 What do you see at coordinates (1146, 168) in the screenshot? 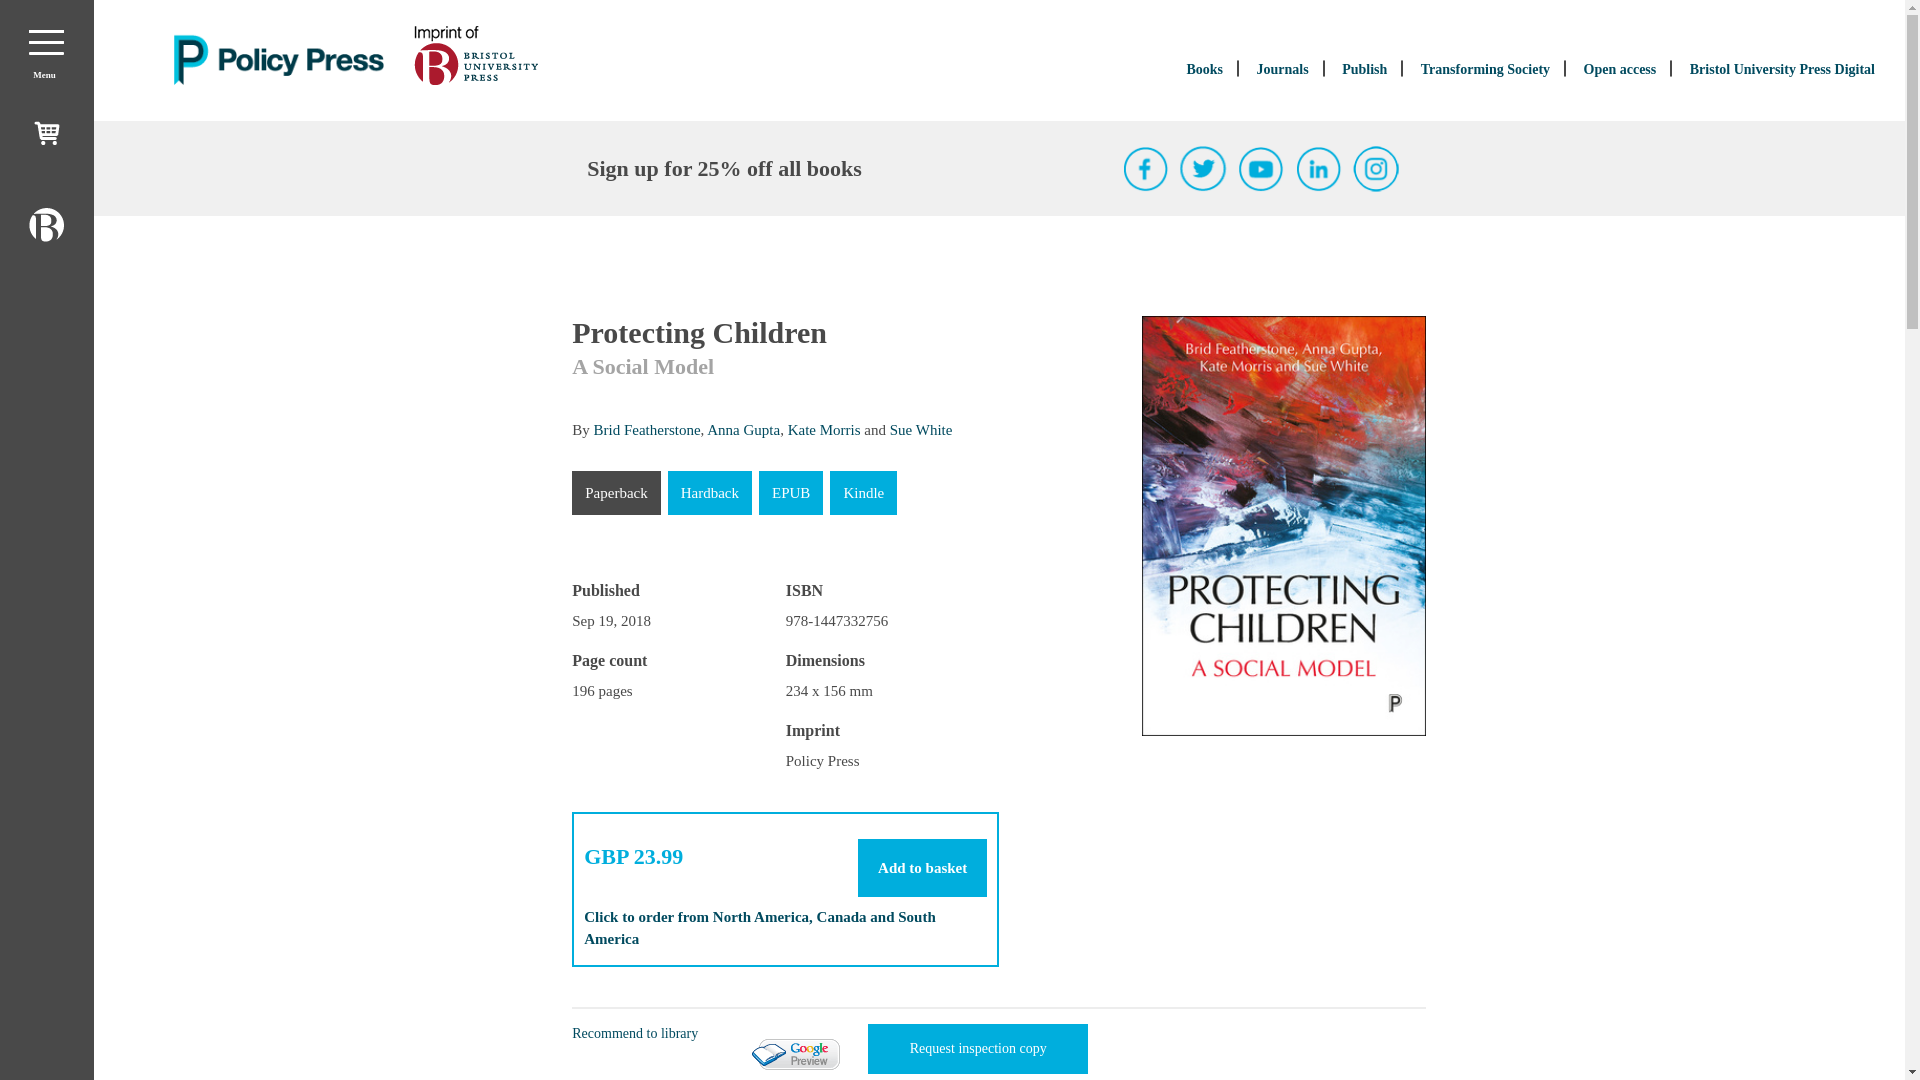
I see `Facebook page` at bounding box center [1146, 168].